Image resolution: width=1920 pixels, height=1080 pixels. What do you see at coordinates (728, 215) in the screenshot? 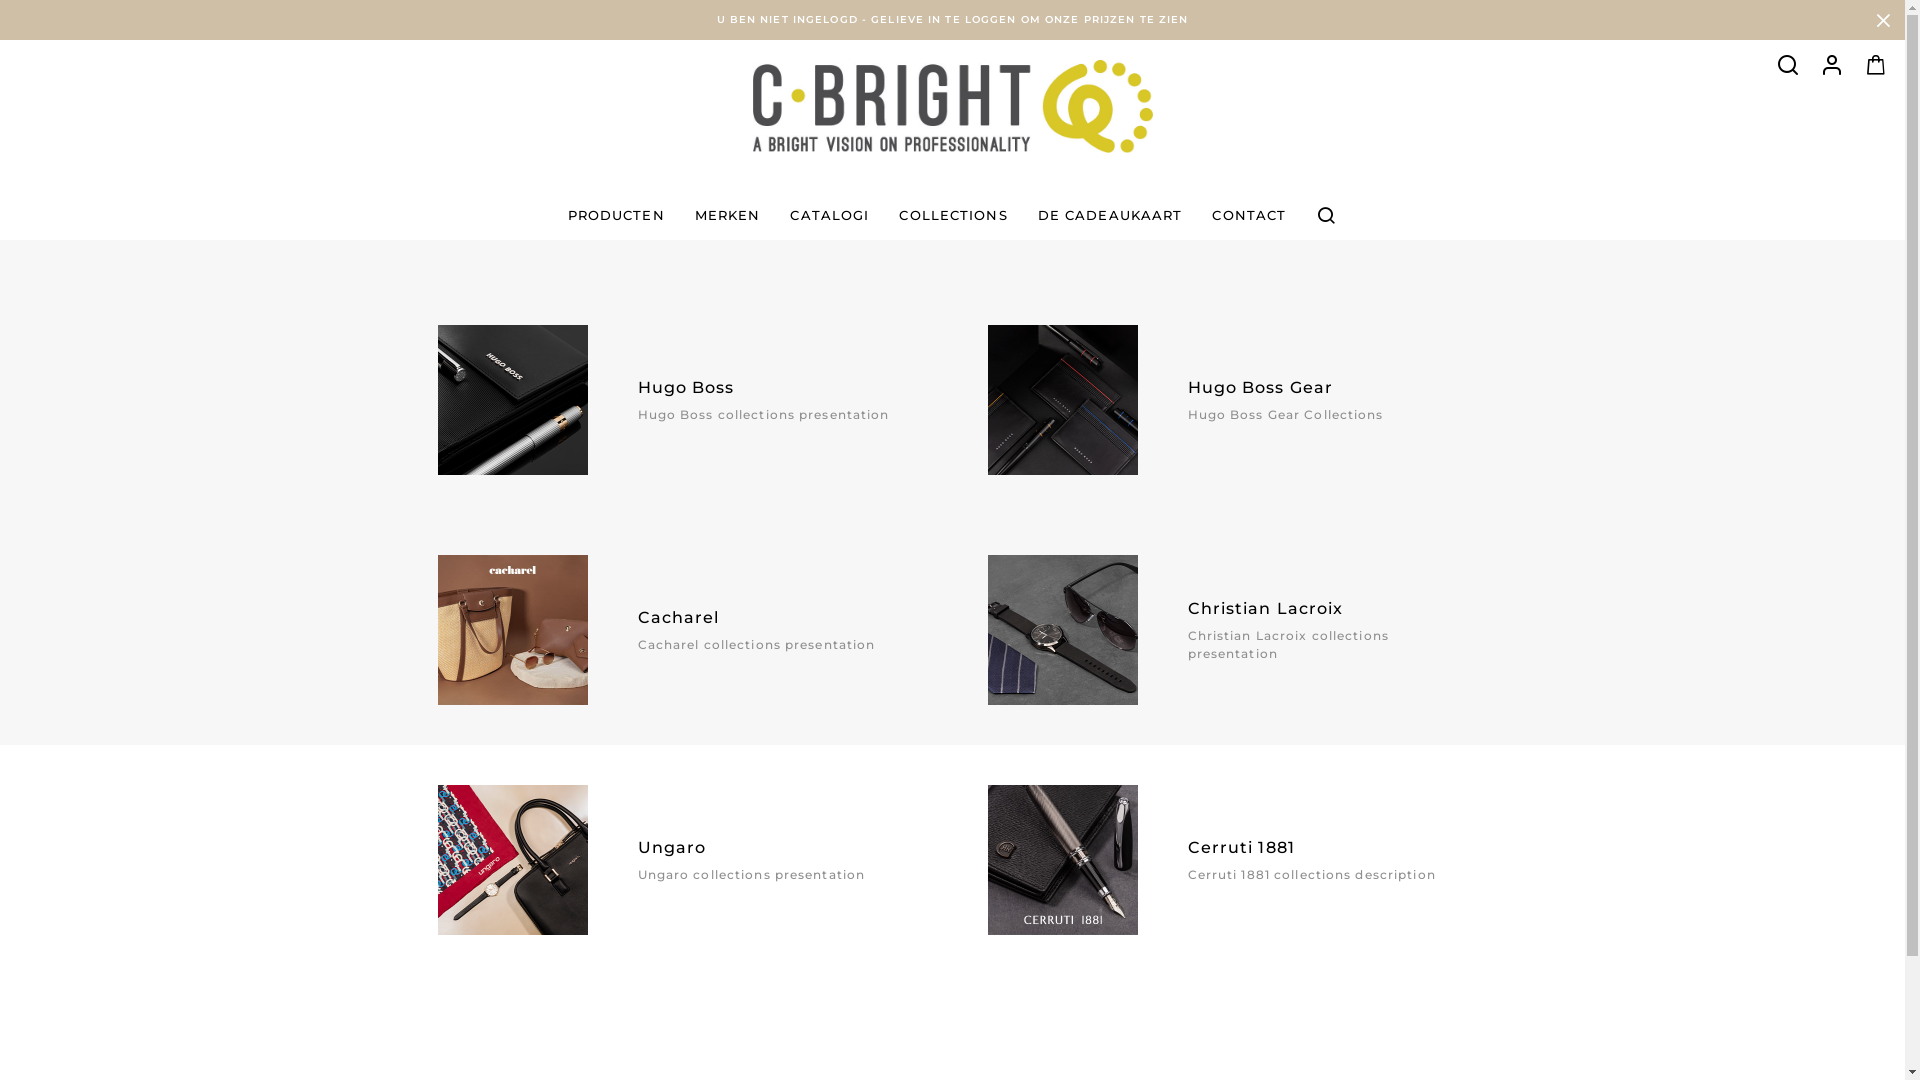
I see `MERKEN` at bounding box center [728, 215].